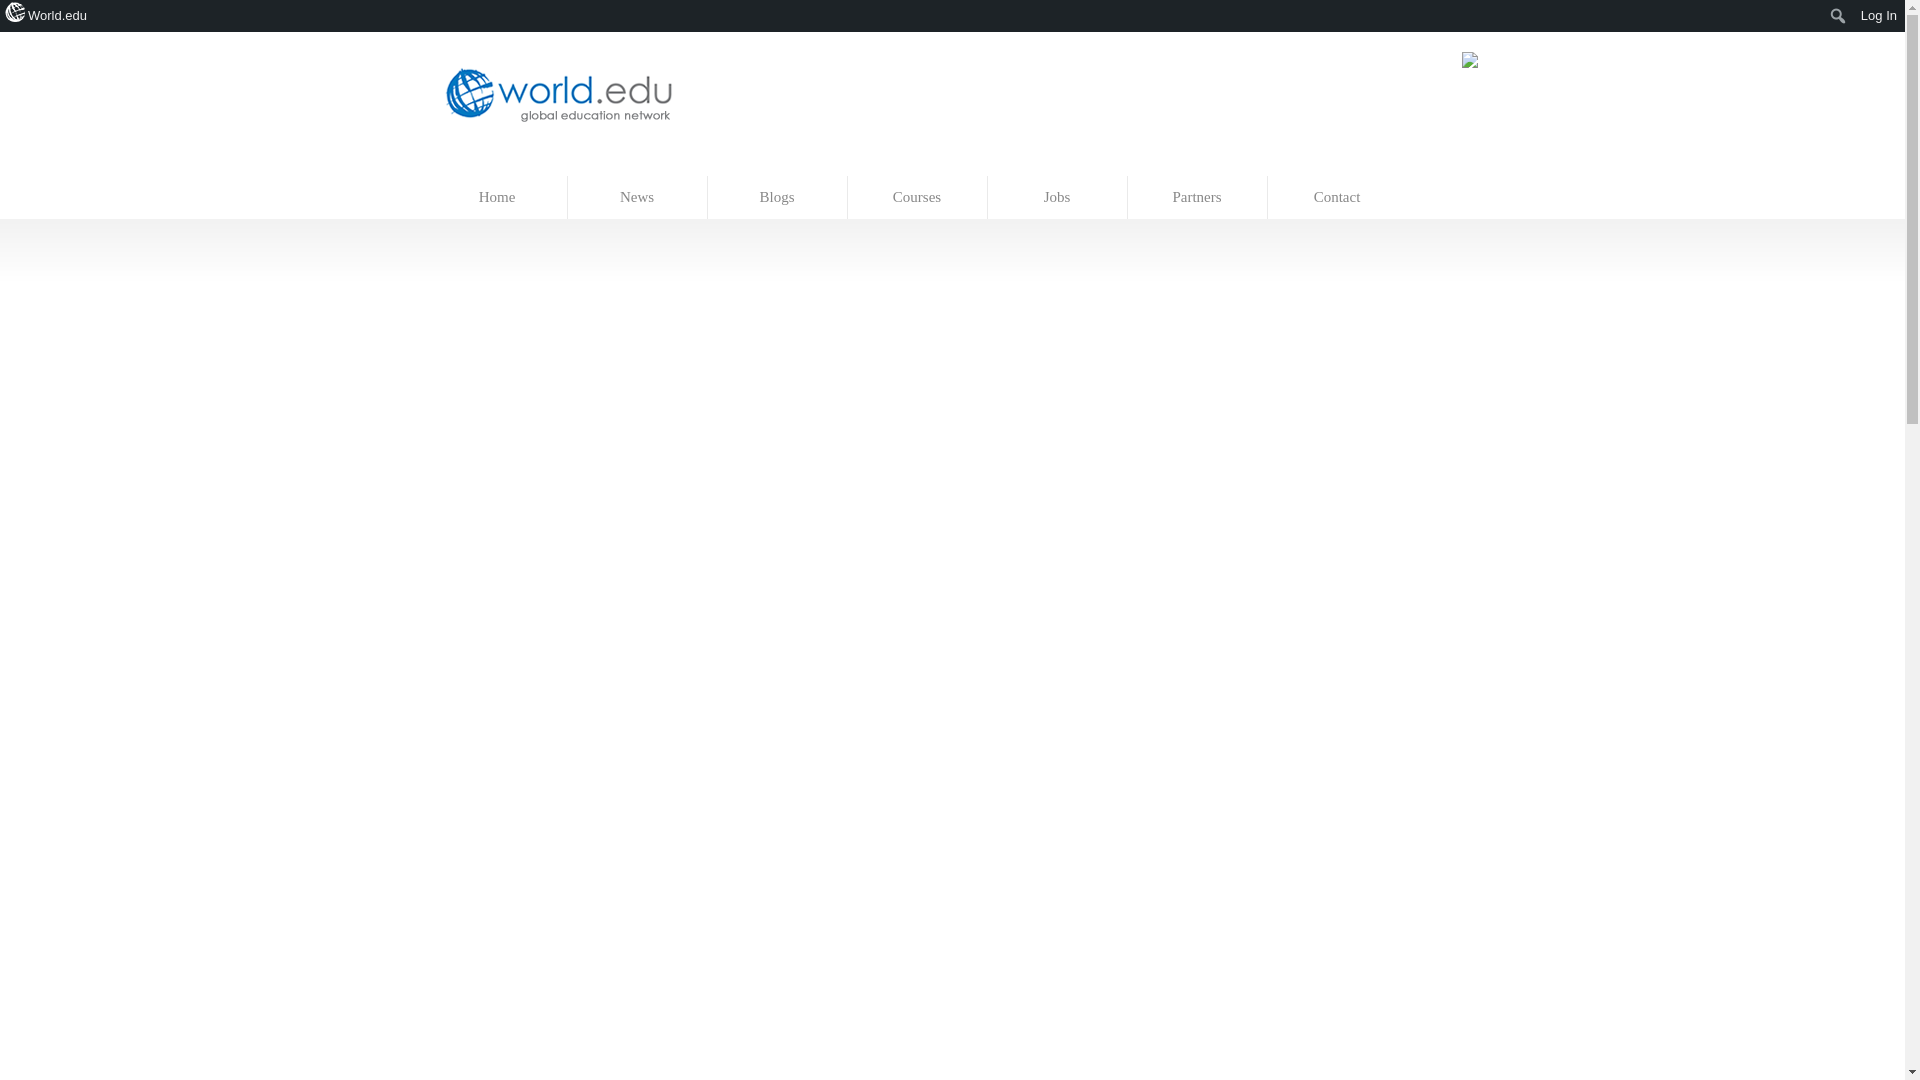  Describe the element at coordinates (778, 198) in the screenshot. I see `Blogs` at that location.